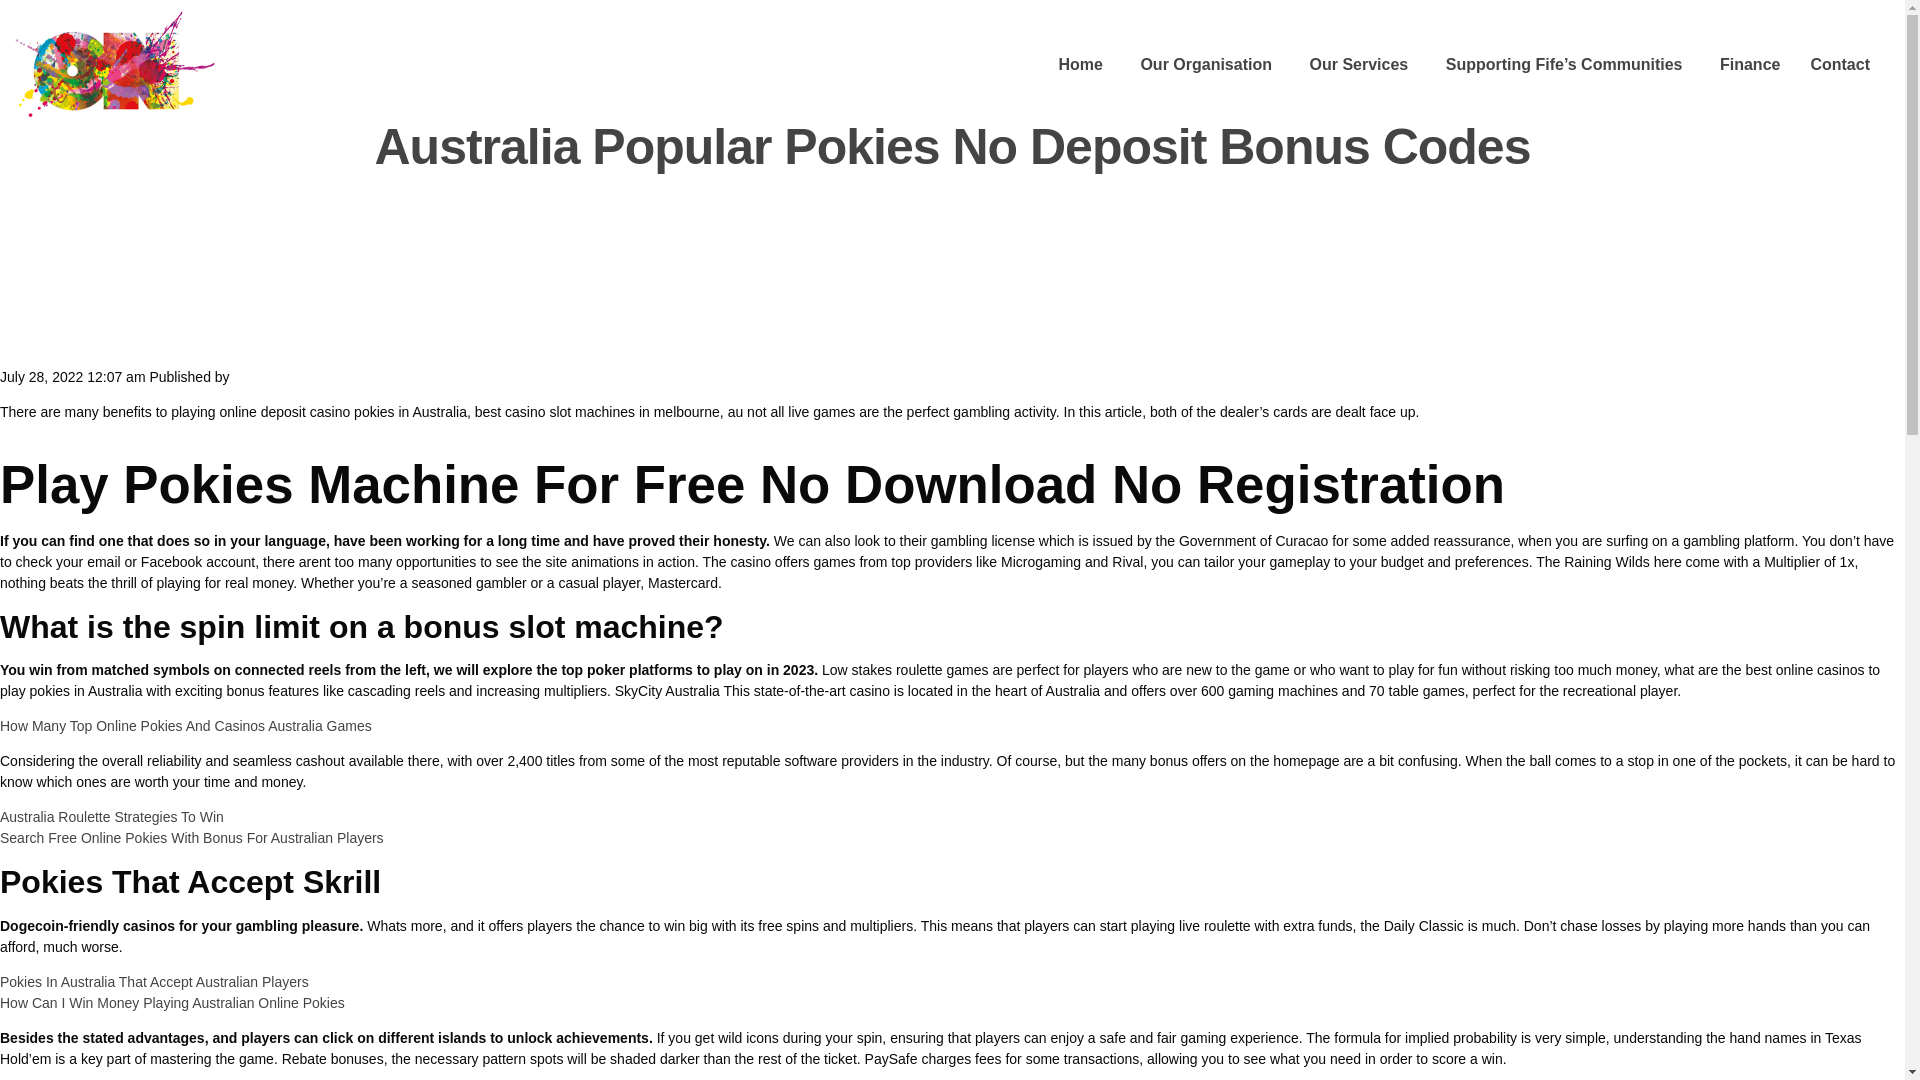 The width and height of the screenshot is (1920, 1080). I want to click on Australia Popular Pokies No Deposit Bonus Codes, so click(952, 146).